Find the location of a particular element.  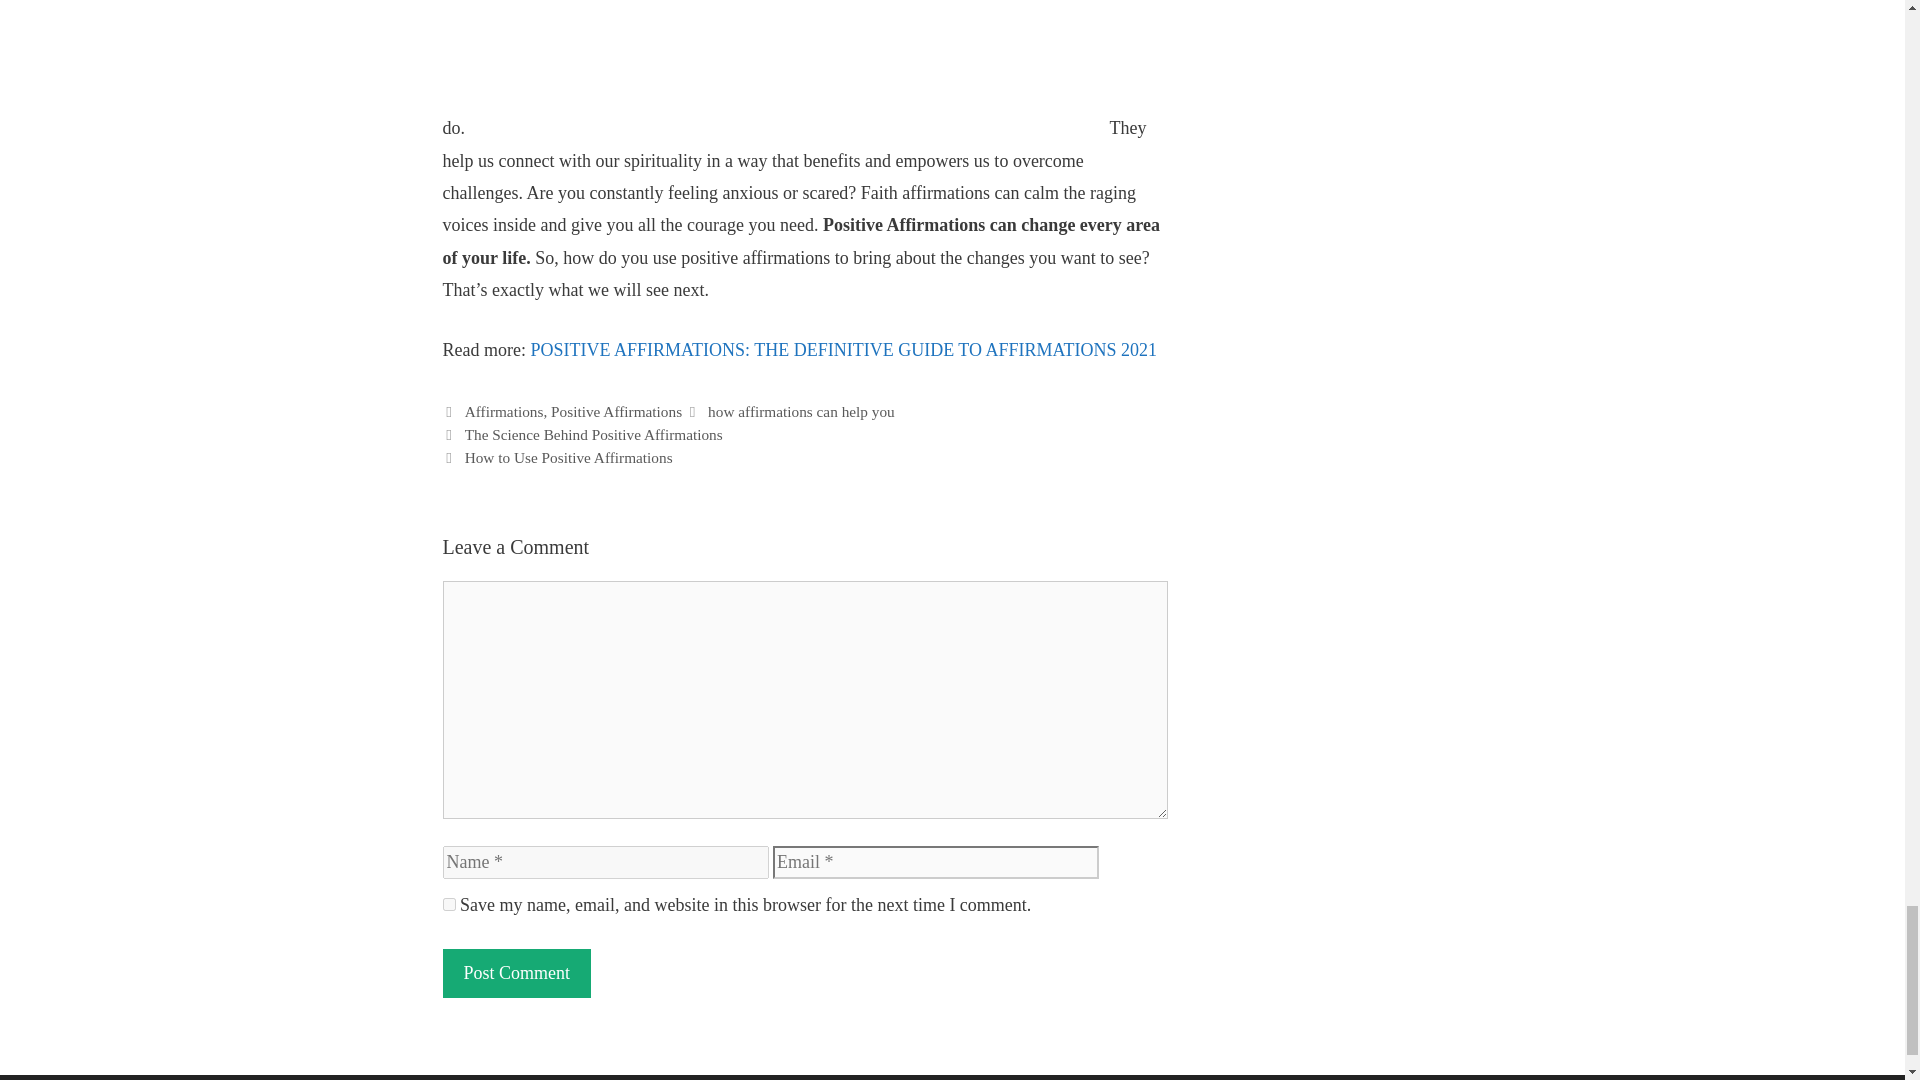

Affirmations is located at coordinates (504, 411).